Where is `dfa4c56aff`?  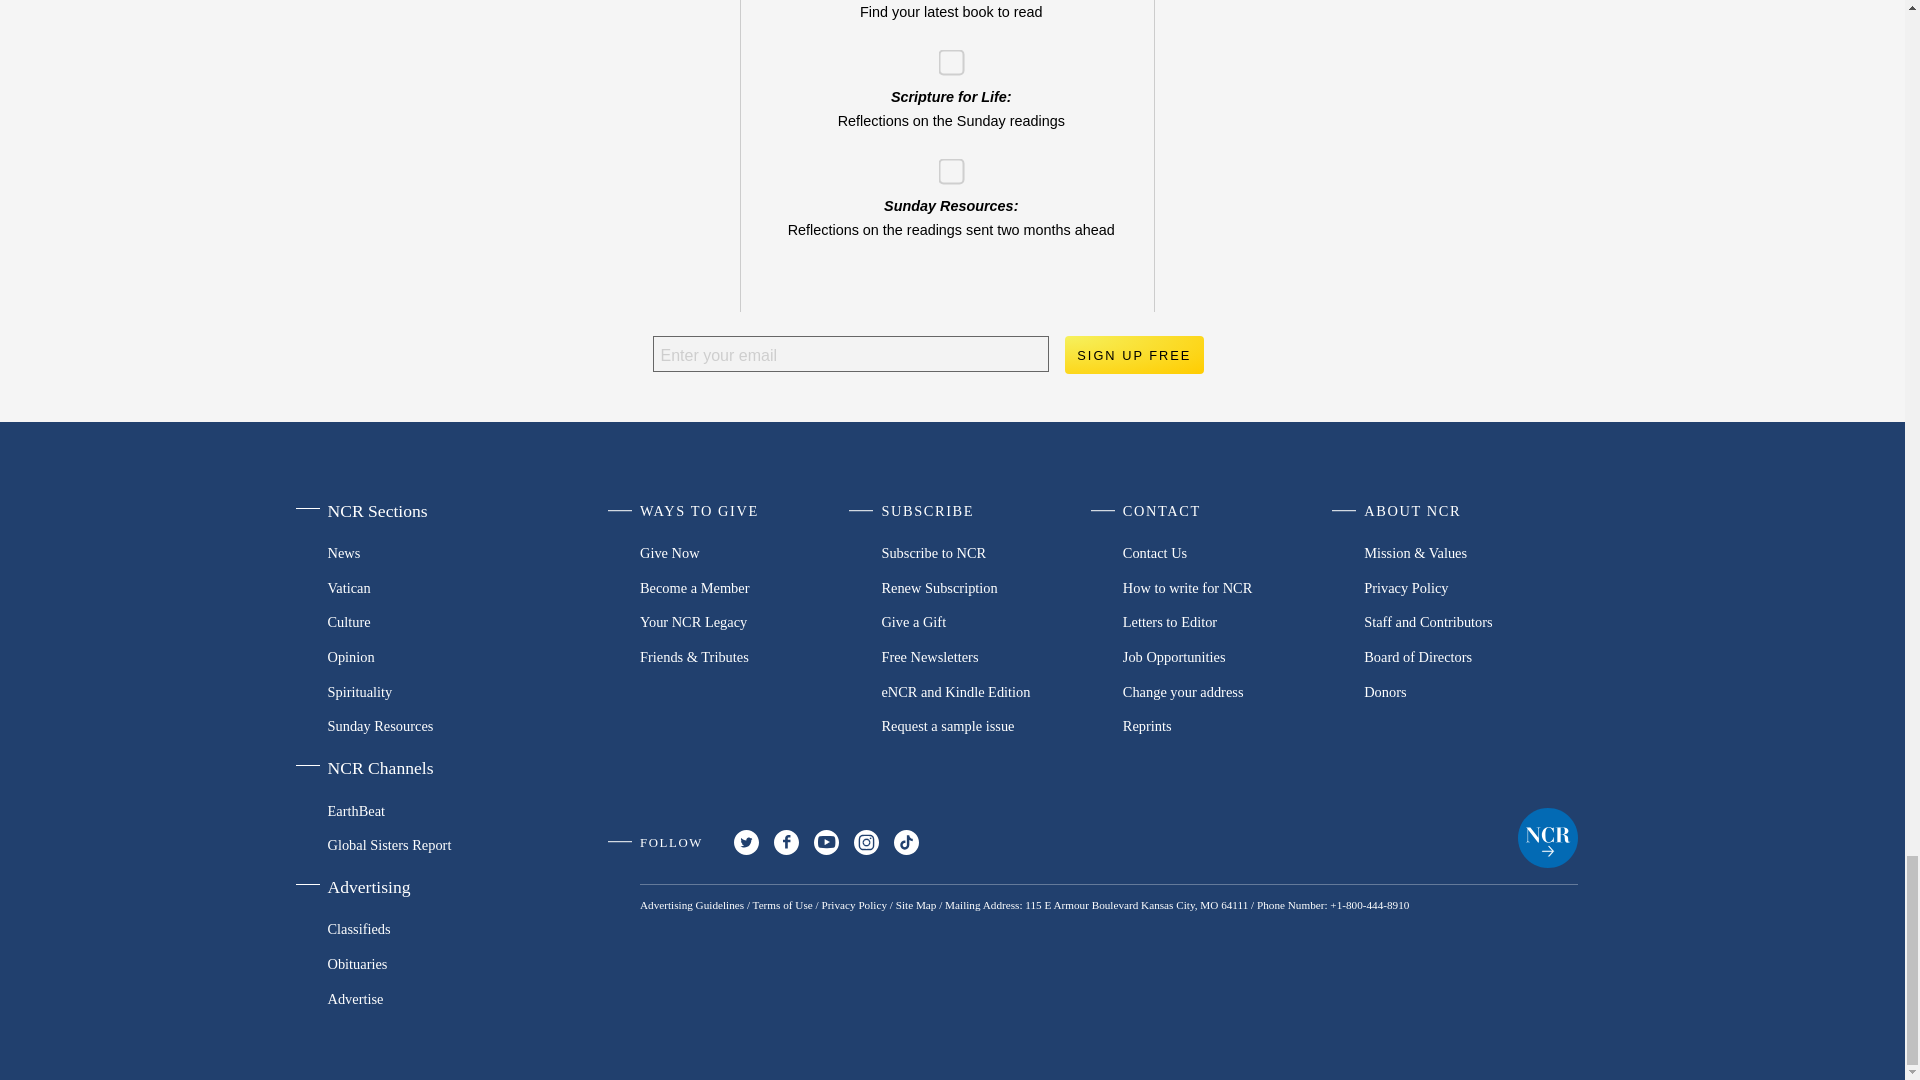
dfa4c56aff is located at coordinates (944, 164).